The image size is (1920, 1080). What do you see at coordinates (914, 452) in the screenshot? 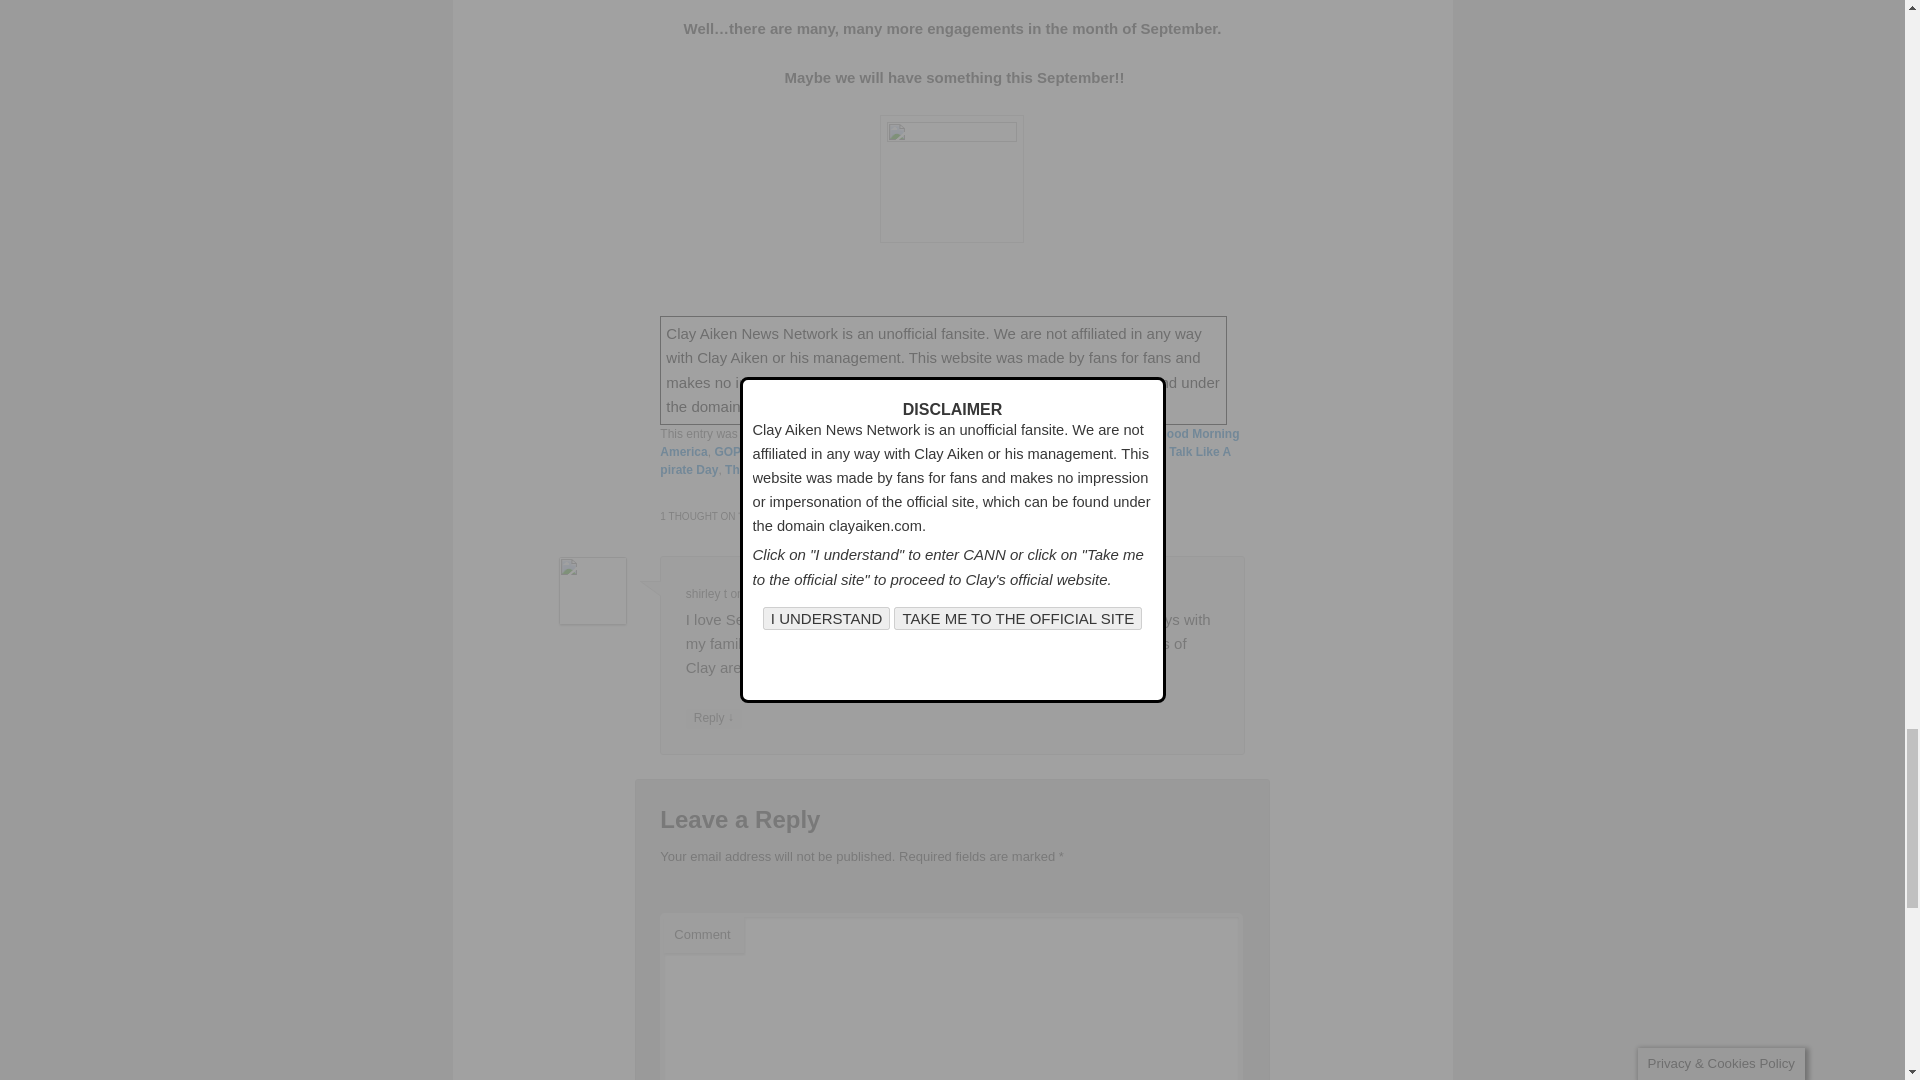
I see `Grandparent's Day` at bounding box center [914, 452].